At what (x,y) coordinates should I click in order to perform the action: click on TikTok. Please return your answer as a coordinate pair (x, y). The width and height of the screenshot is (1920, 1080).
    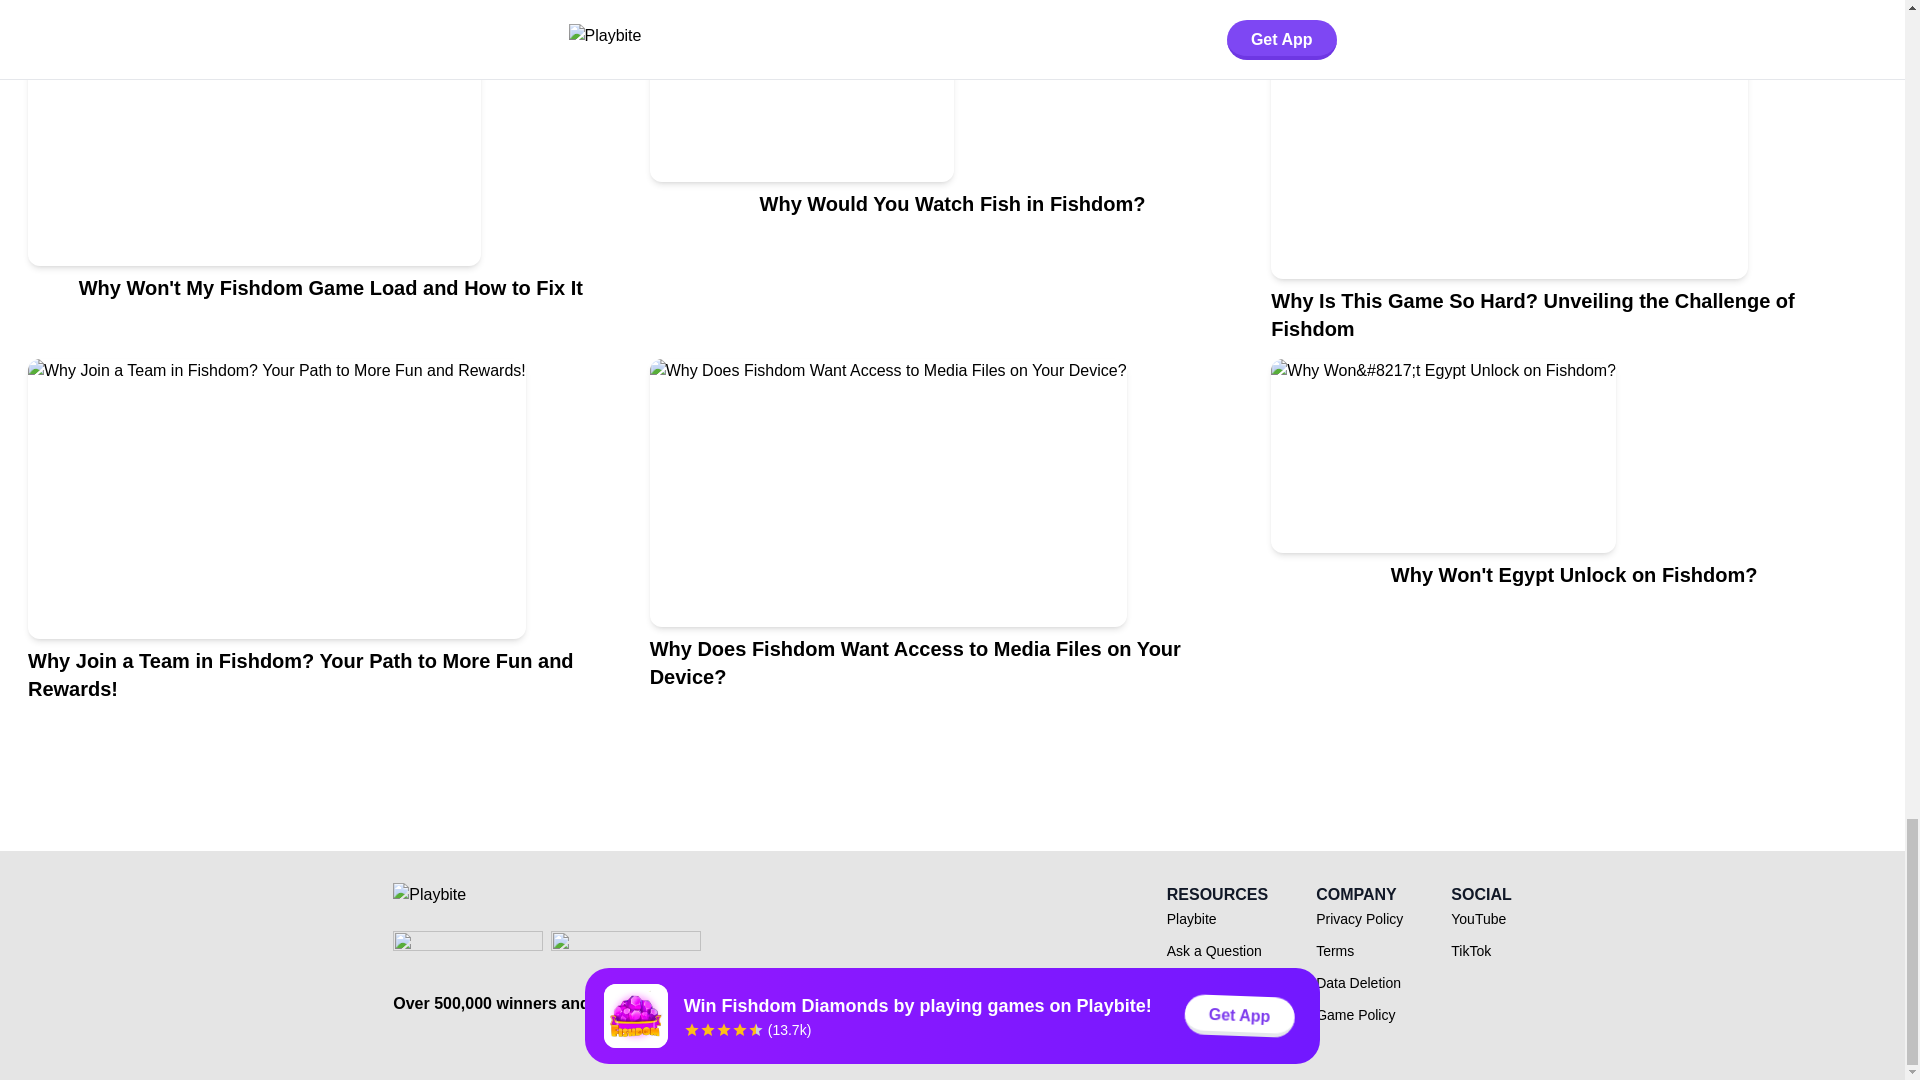
    Looking at the image, I should click on (1471, 950).